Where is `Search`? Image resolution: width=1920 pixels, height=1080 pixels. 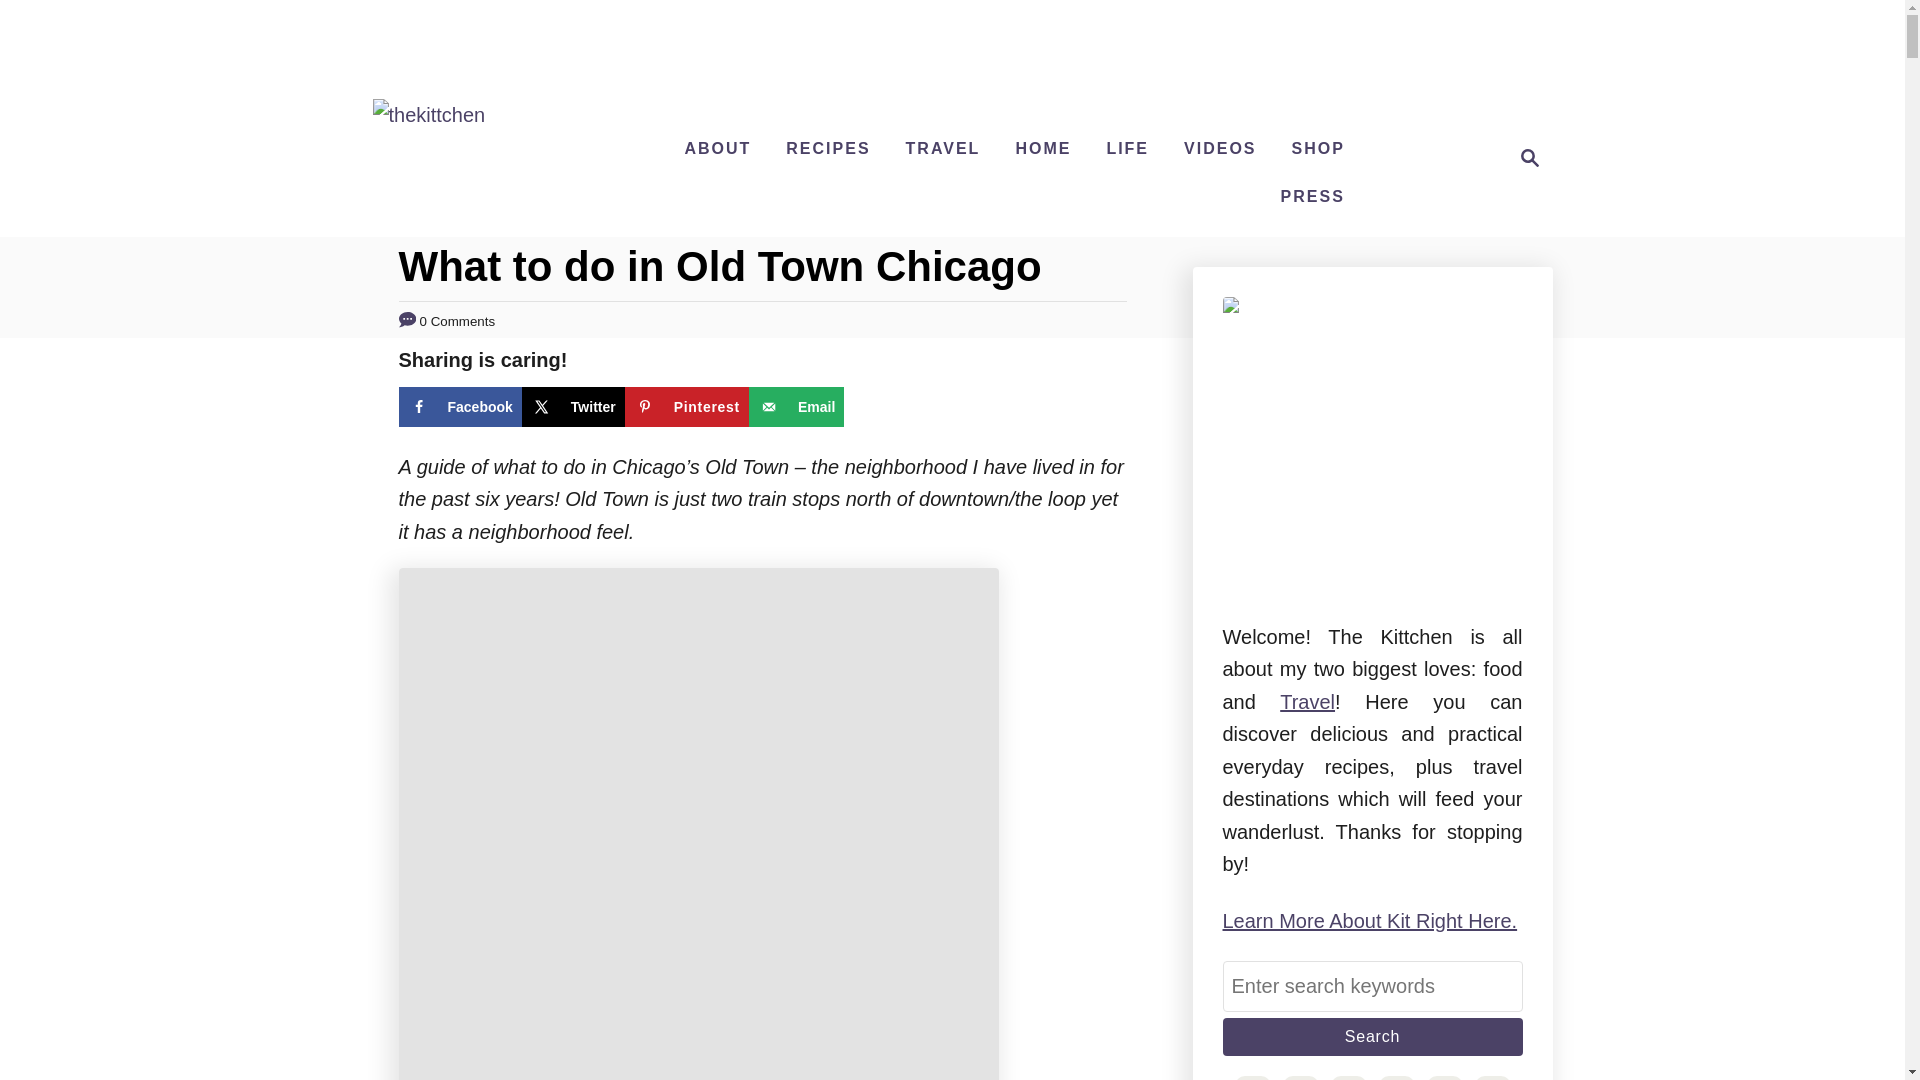 Search is located at coordinates (1372, 1037).